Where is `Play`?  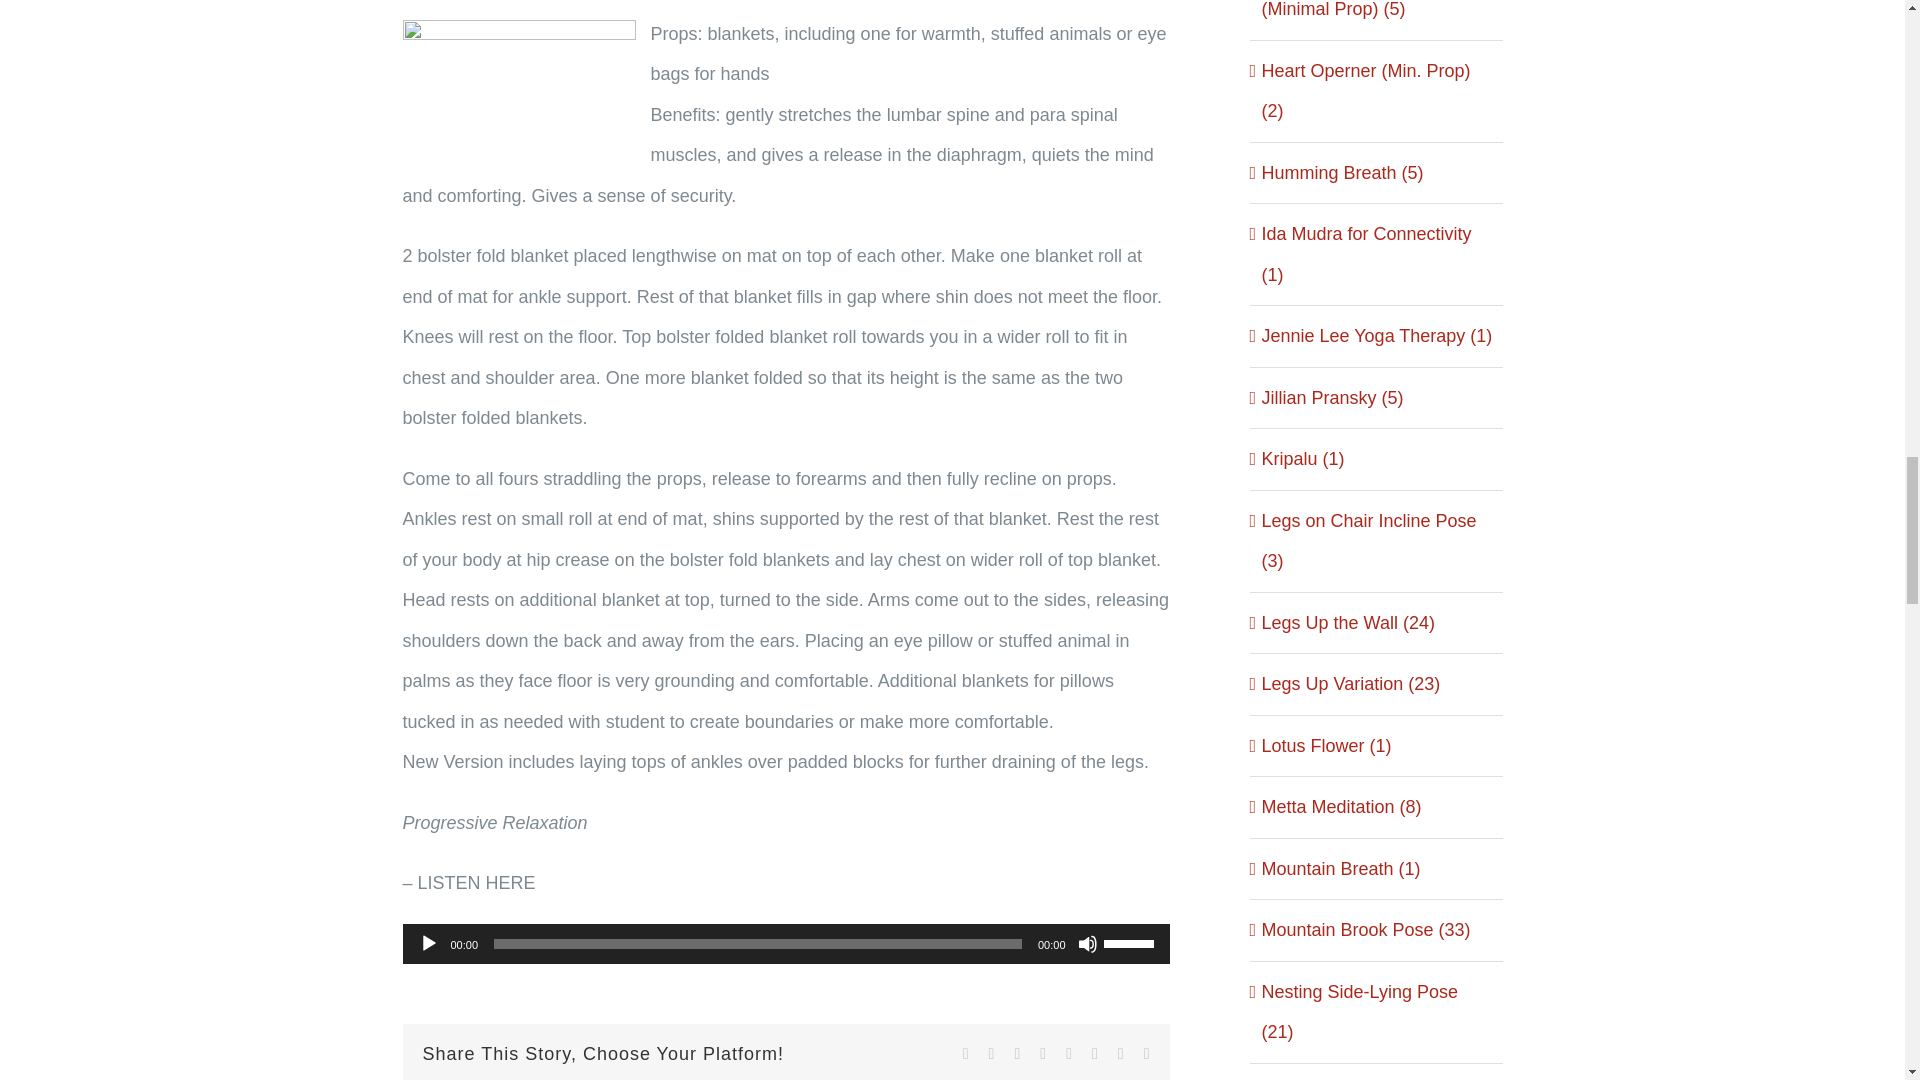
Play is located at coordinates (428, 944).